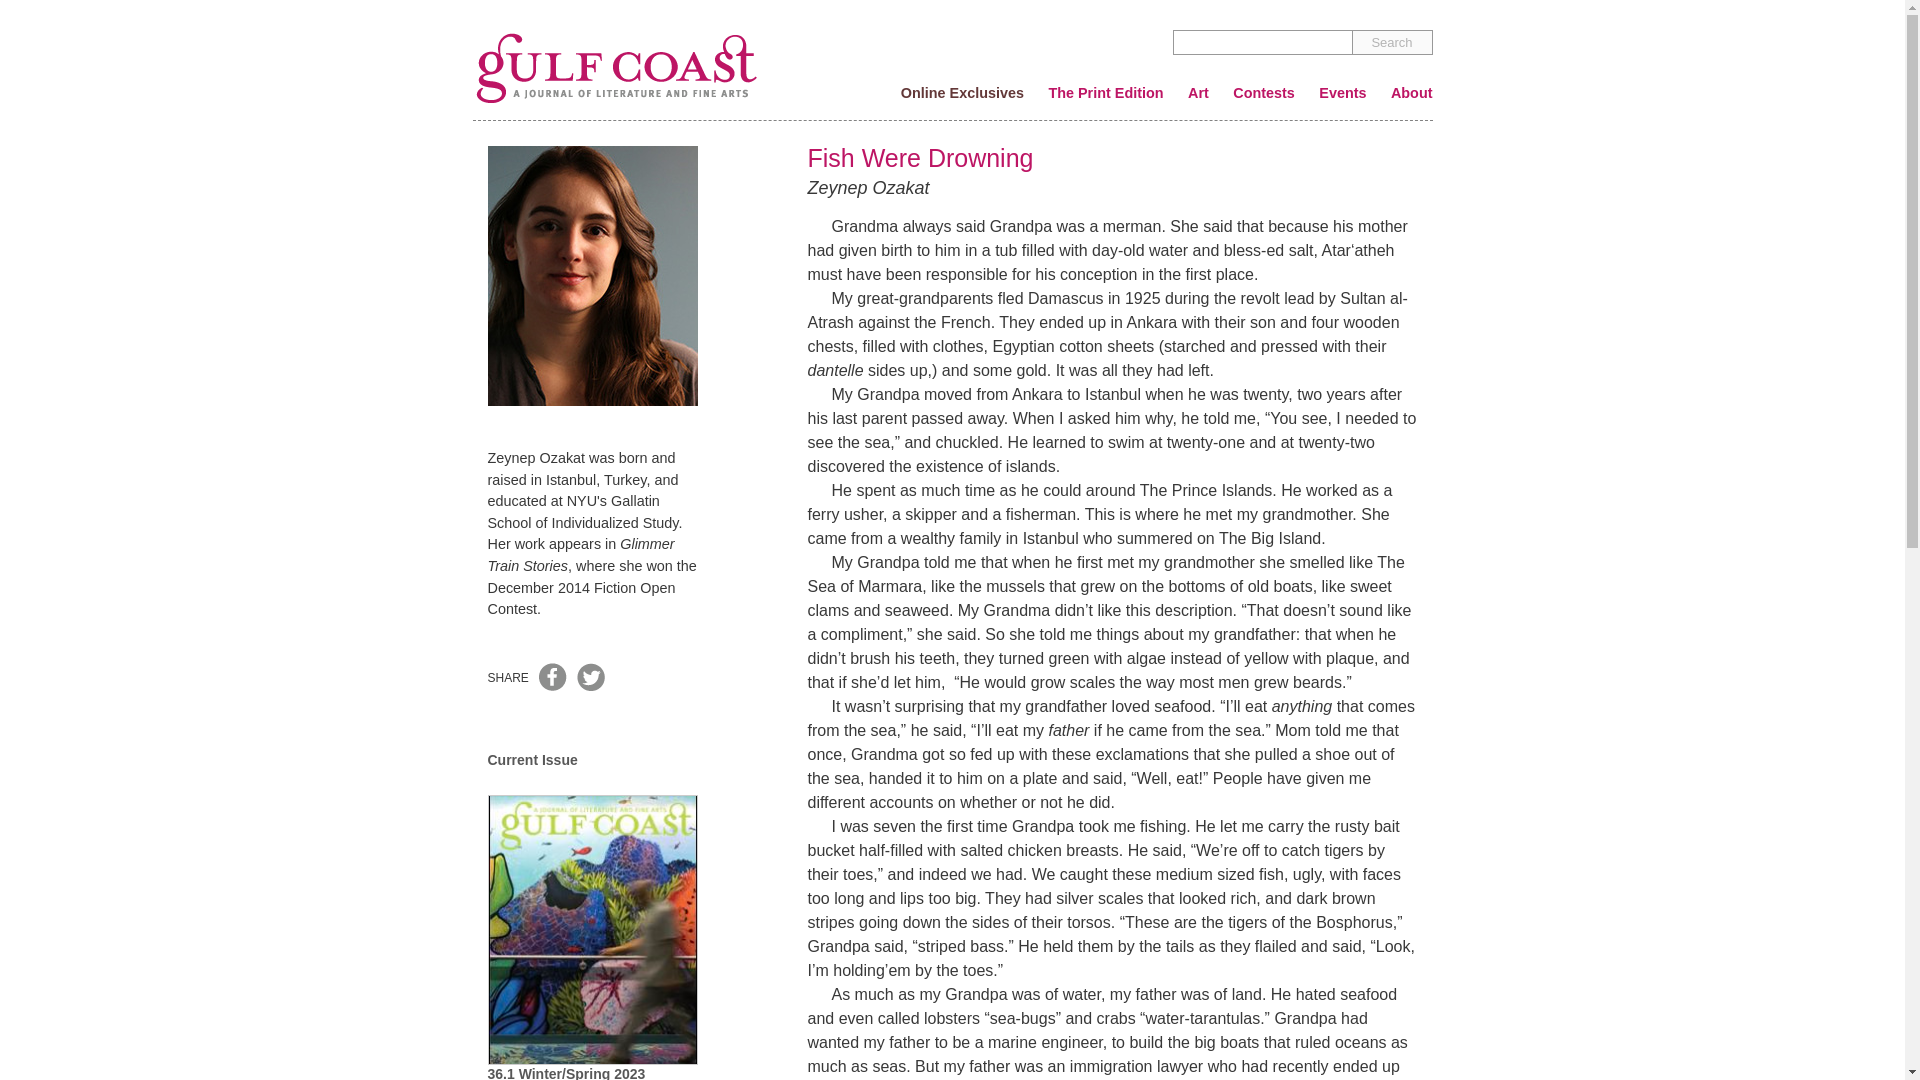 This screenshot has width=1920, height=1080. What do you see at coordinates (1392, 42) in the screenshot?
I see `Search` at bounding box center [1392, 42].